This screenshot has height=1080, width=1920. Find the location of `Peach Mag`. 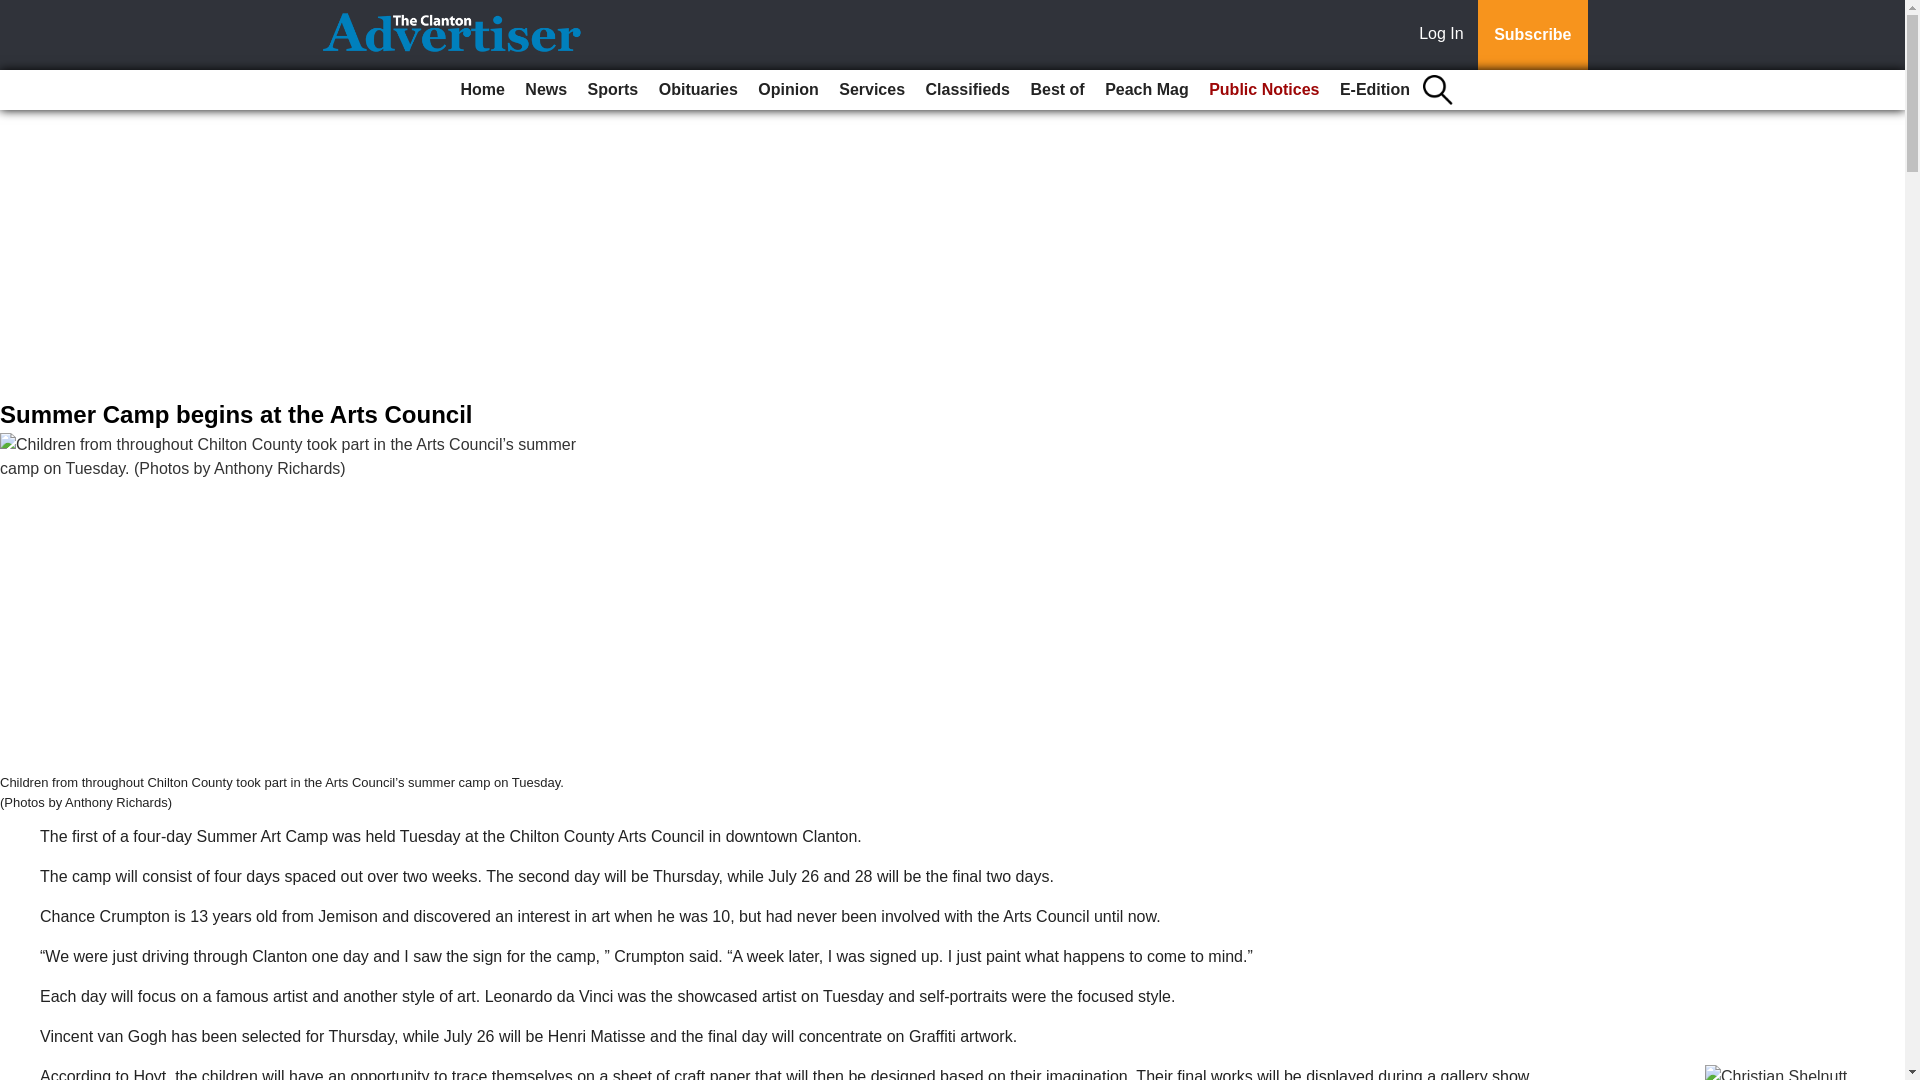

Peach Mag is located at coordinates (1146, 90).